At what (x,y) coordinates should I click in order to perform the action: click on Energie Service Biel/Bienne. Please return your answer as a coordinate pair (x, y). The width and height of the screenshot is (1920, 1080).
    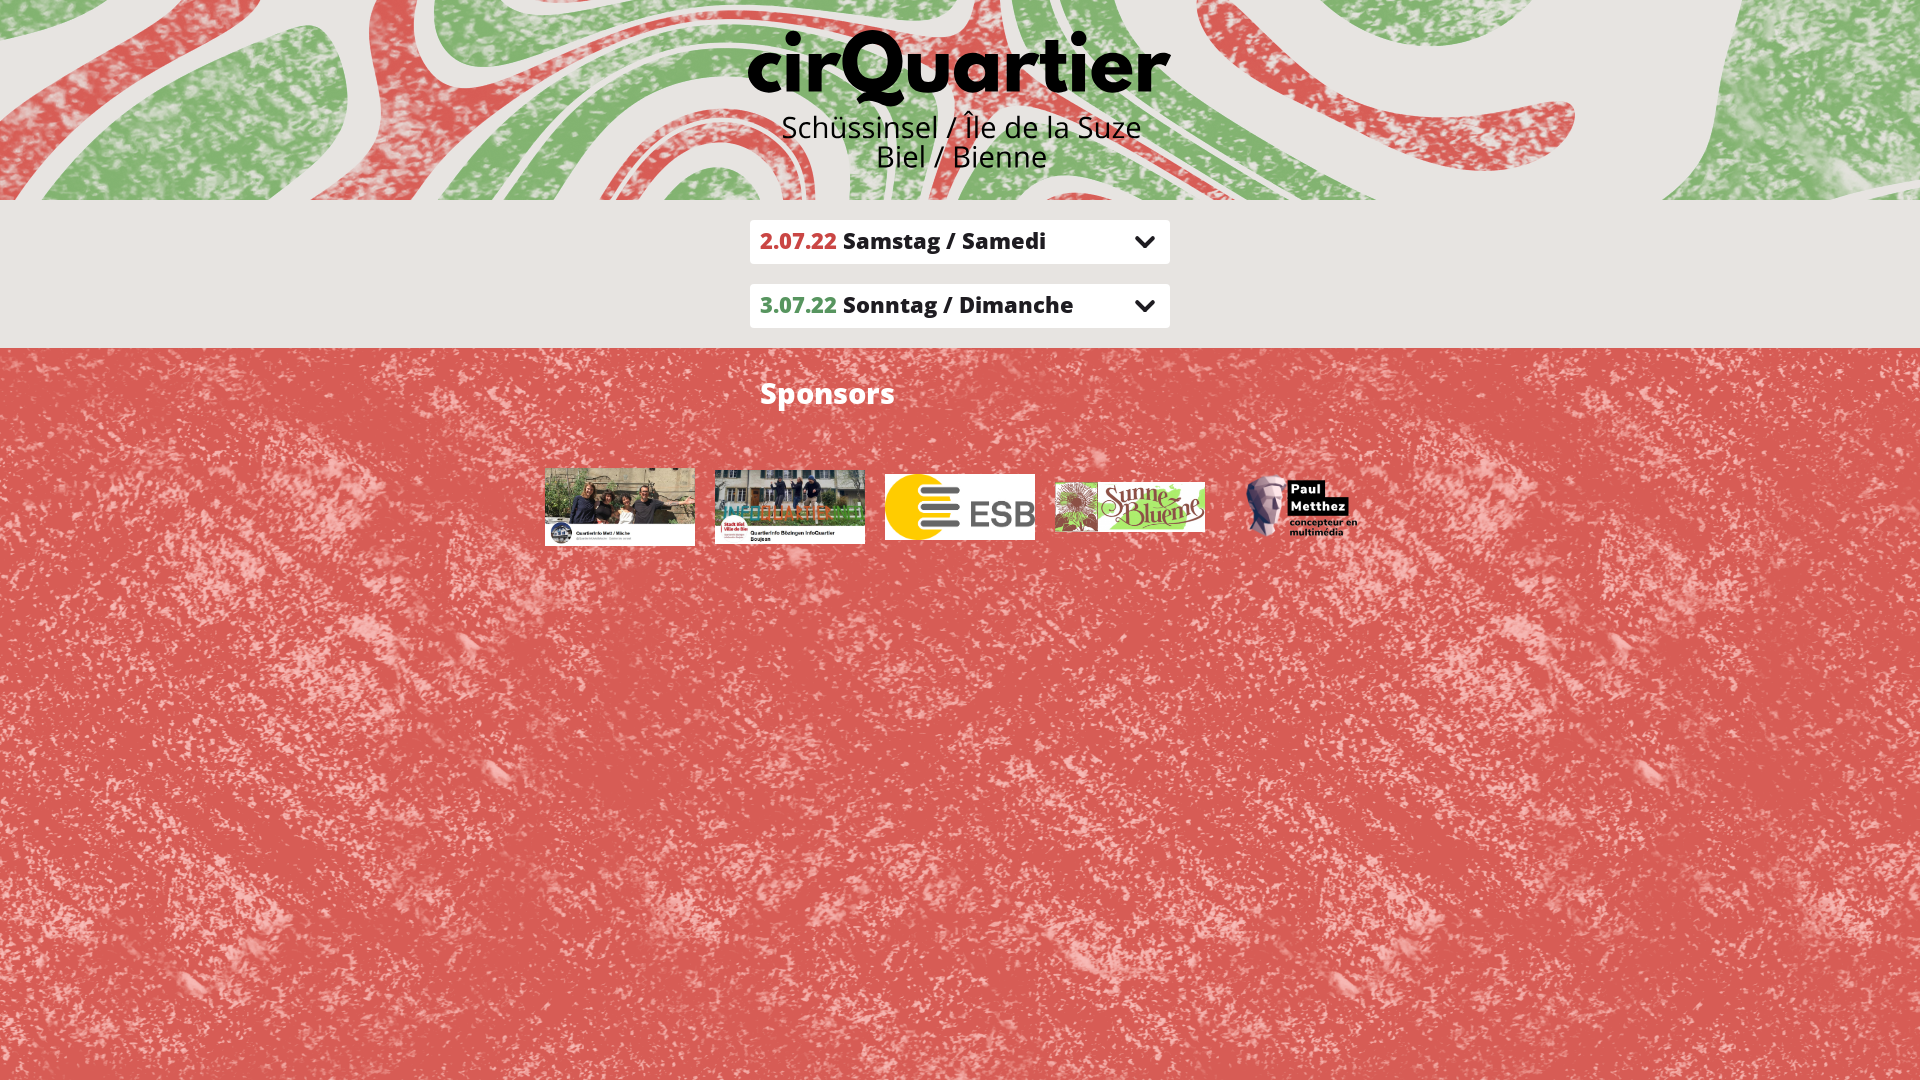
    Looking at the image, I should click on (960, 561).